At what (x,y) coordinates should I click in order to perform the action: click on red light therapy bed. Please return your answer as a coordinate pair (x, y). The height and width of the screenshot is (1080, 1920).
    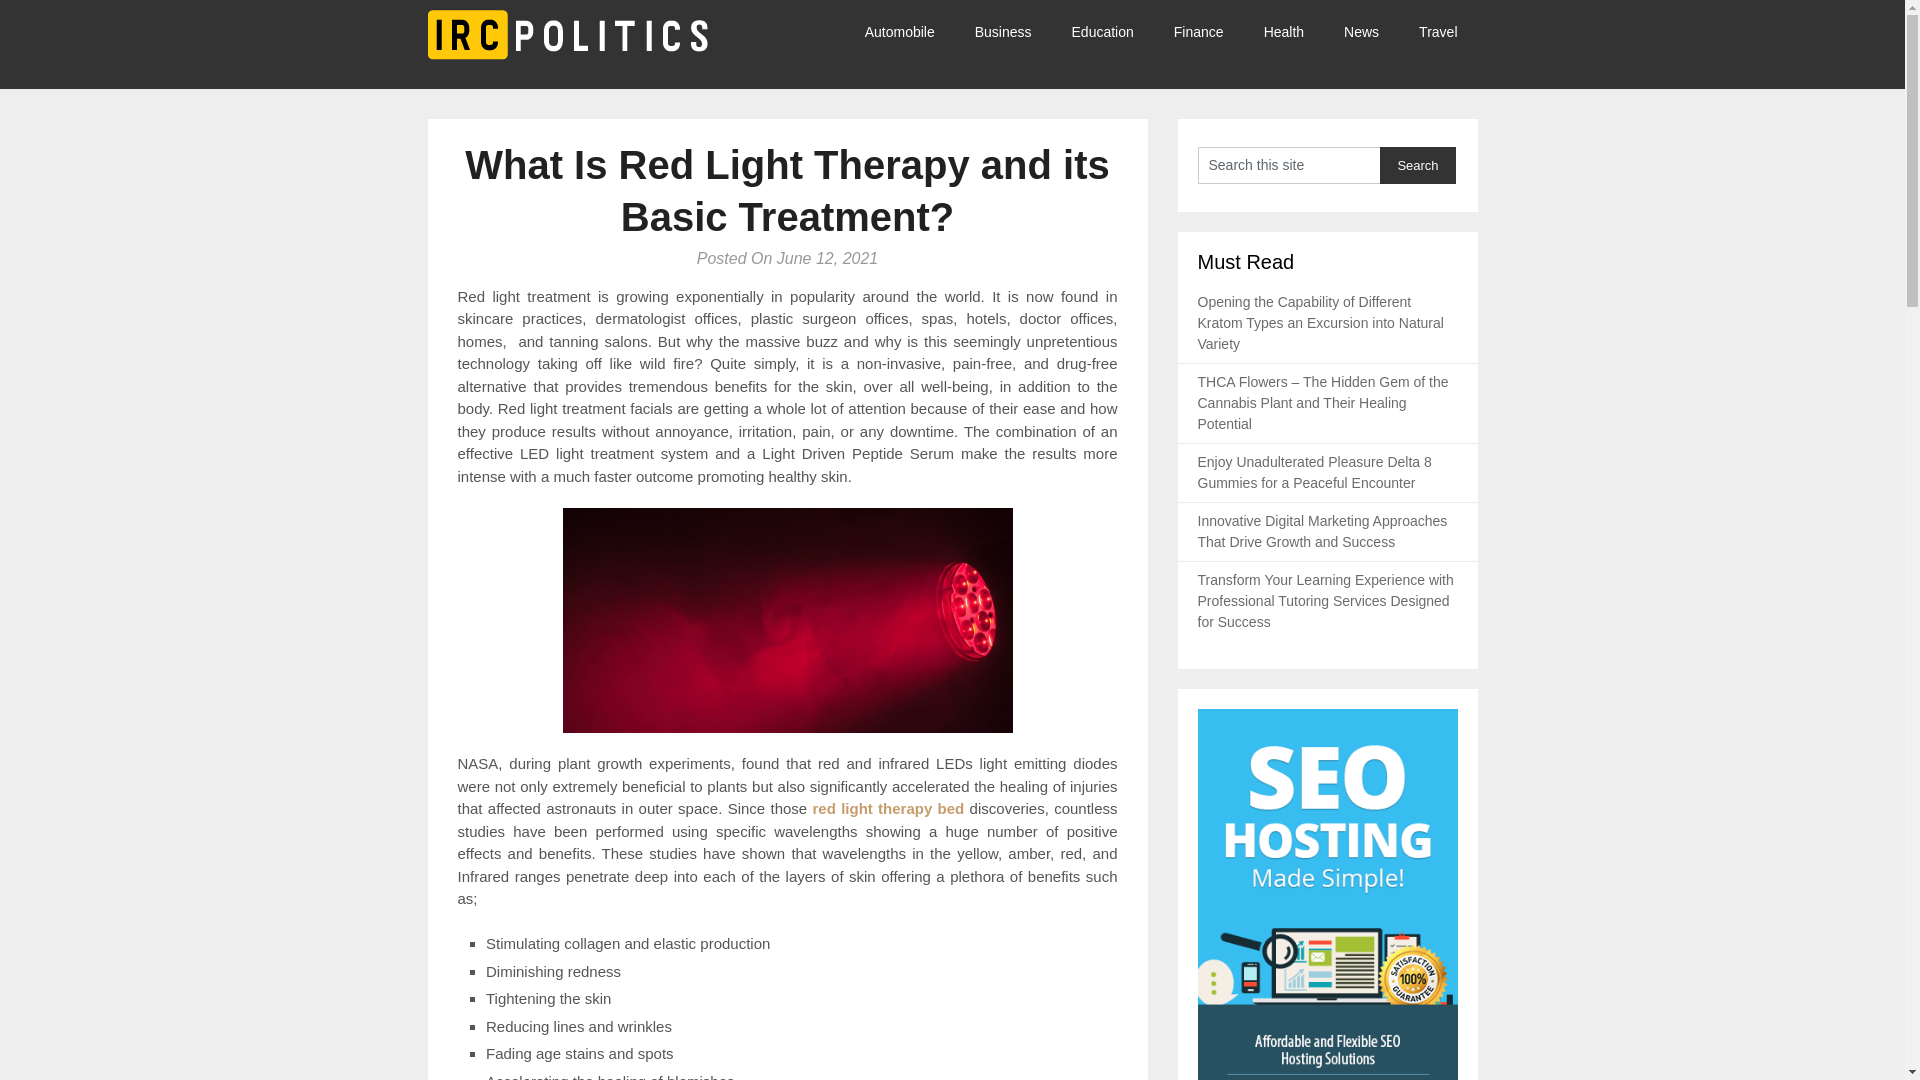
    Looking at the image, I should click on (888, 808).